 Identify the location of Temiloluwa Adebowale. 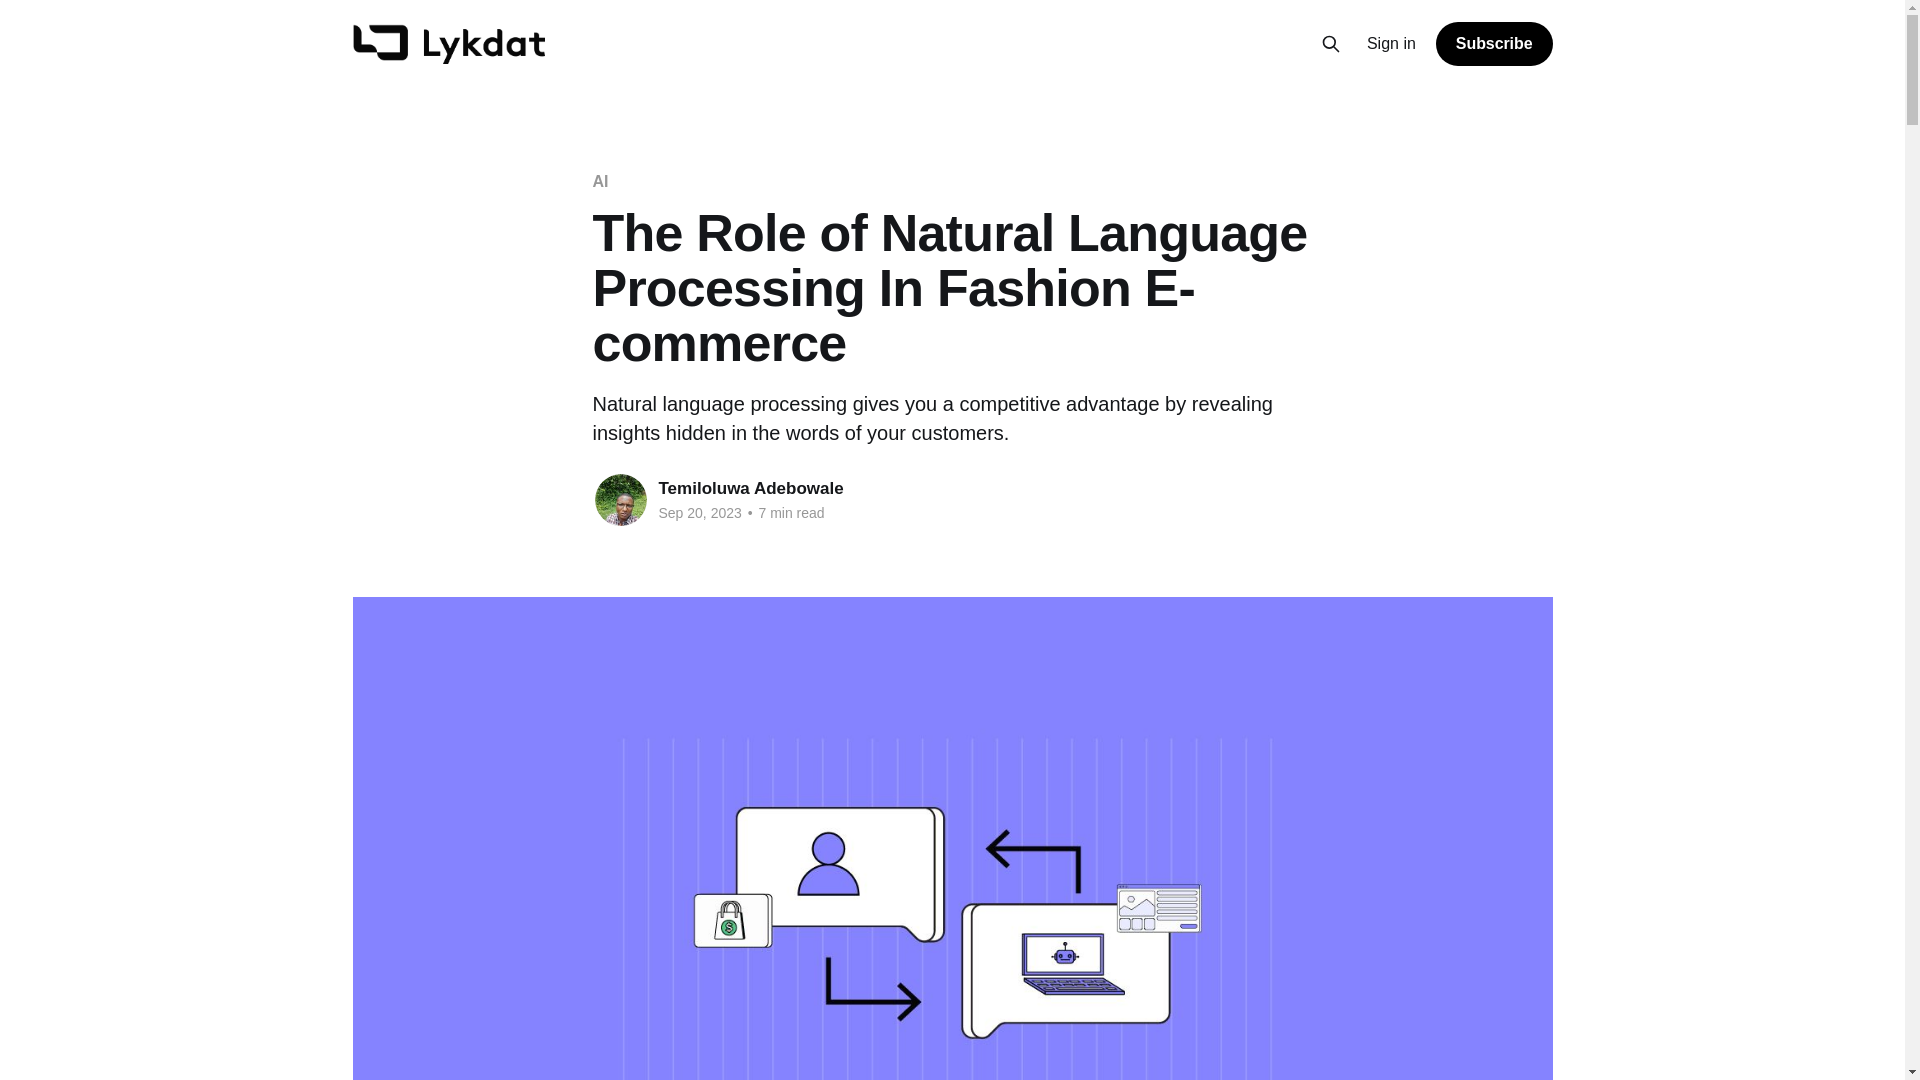
(750, 488).